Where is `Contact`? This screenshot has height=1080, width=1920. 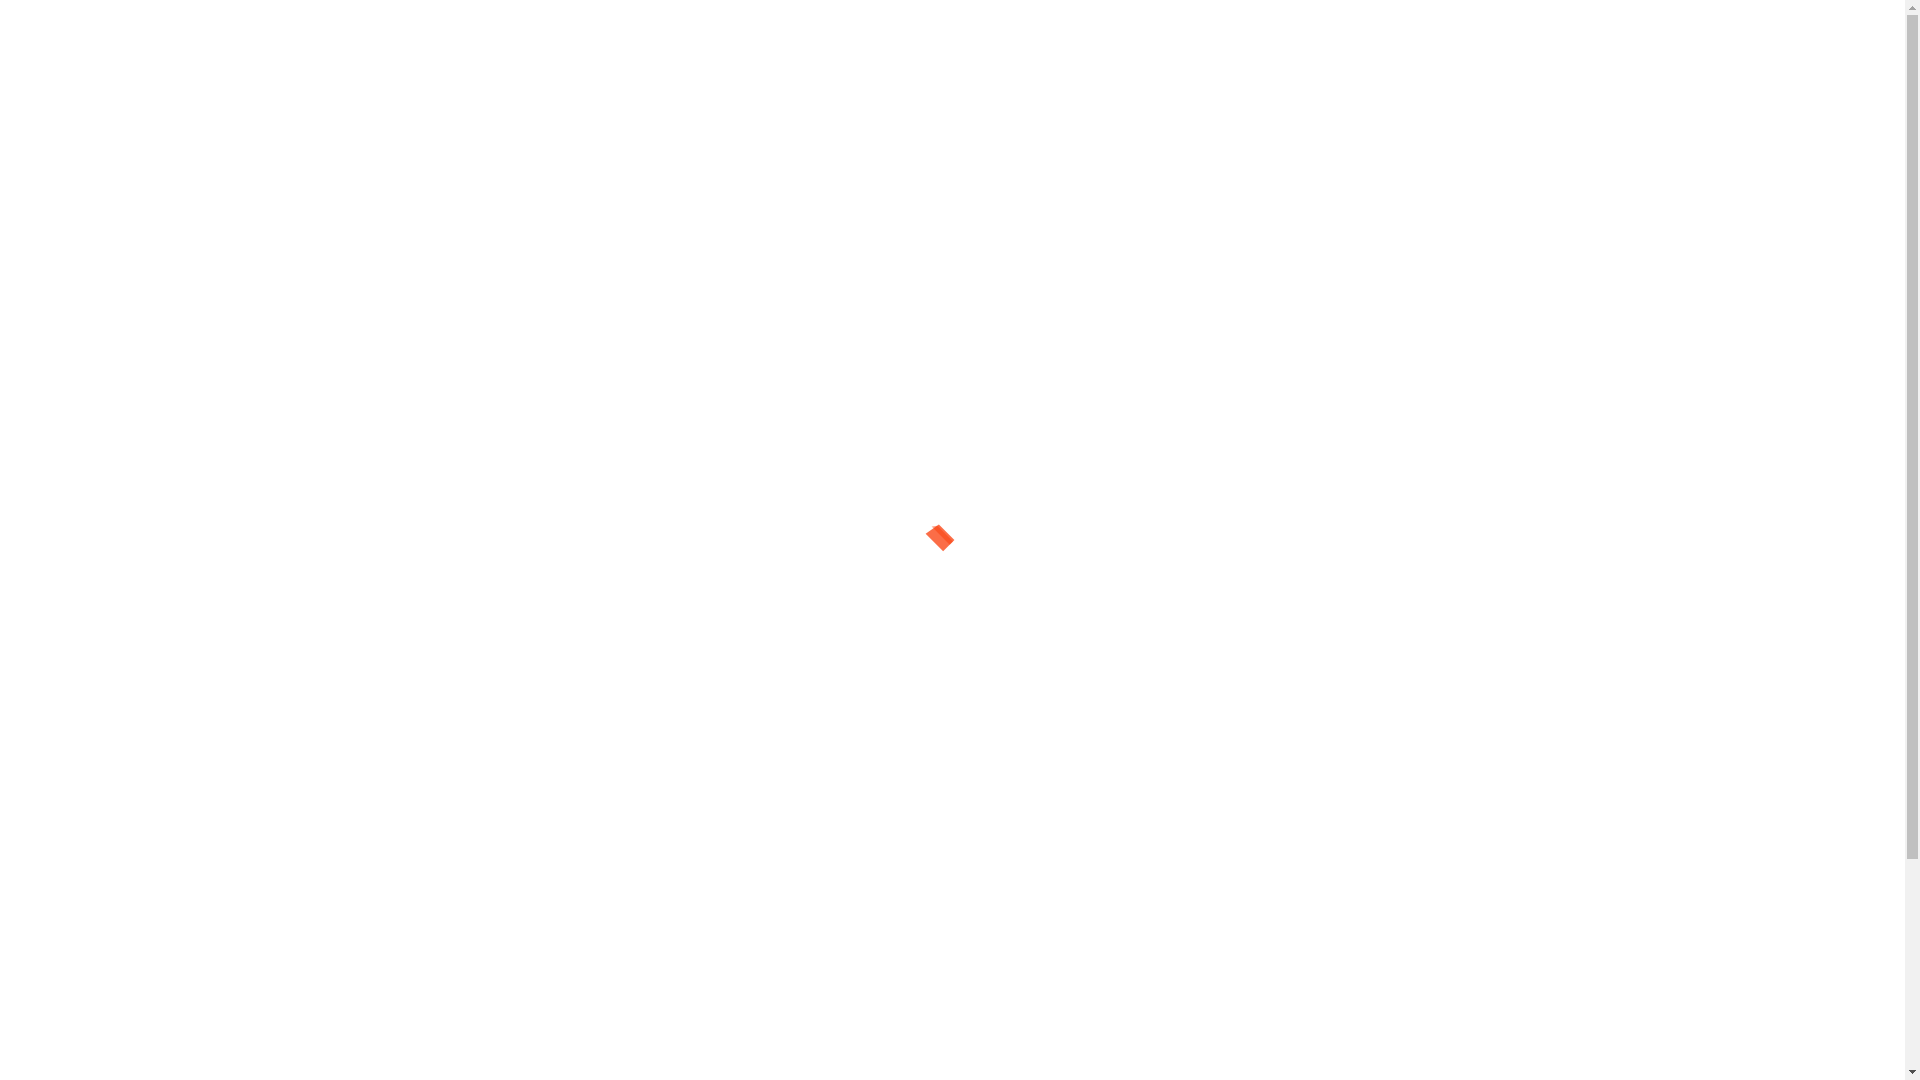
Contact is located at coordinates (1392, 802).